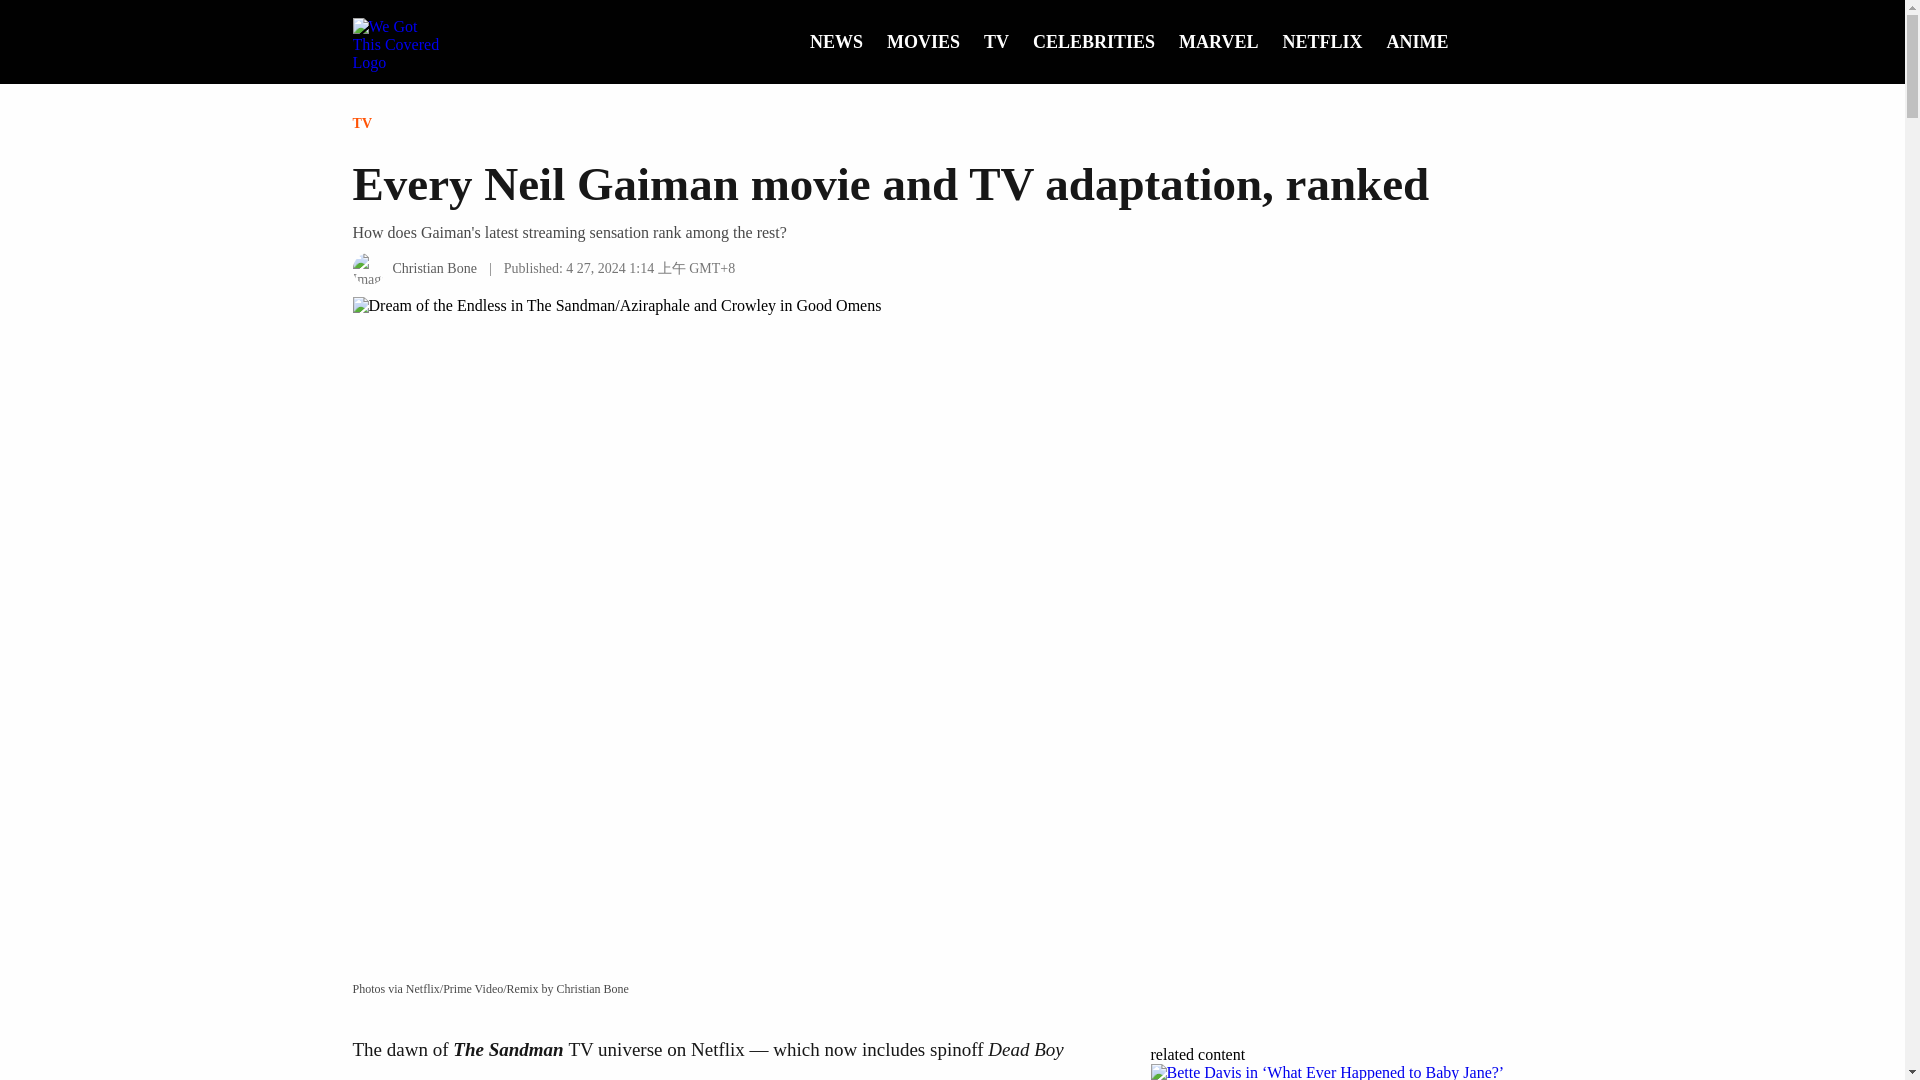 The image size is (1920, 1080). I want to click on CELEBRITIES, so click(1094, 42).